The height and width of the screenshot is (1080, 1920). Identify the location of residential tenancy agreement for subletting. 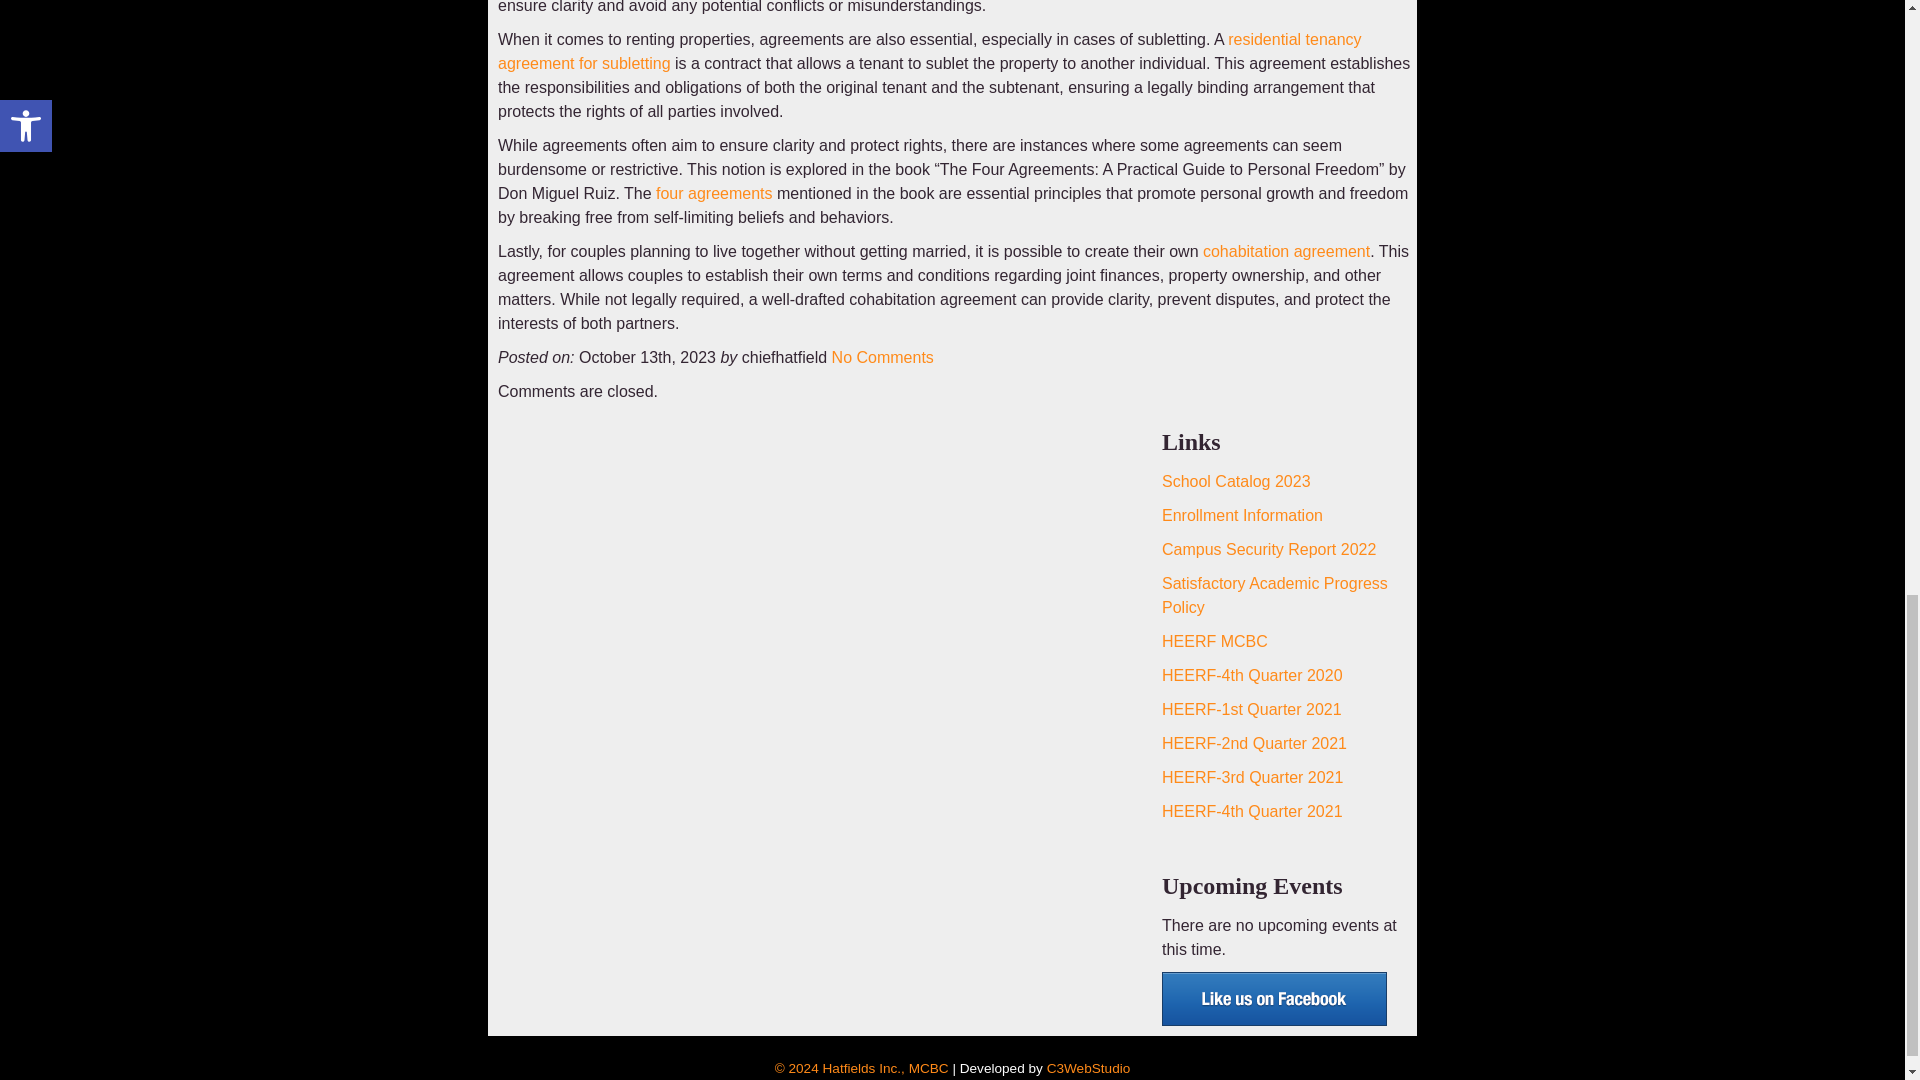
(929, 52).